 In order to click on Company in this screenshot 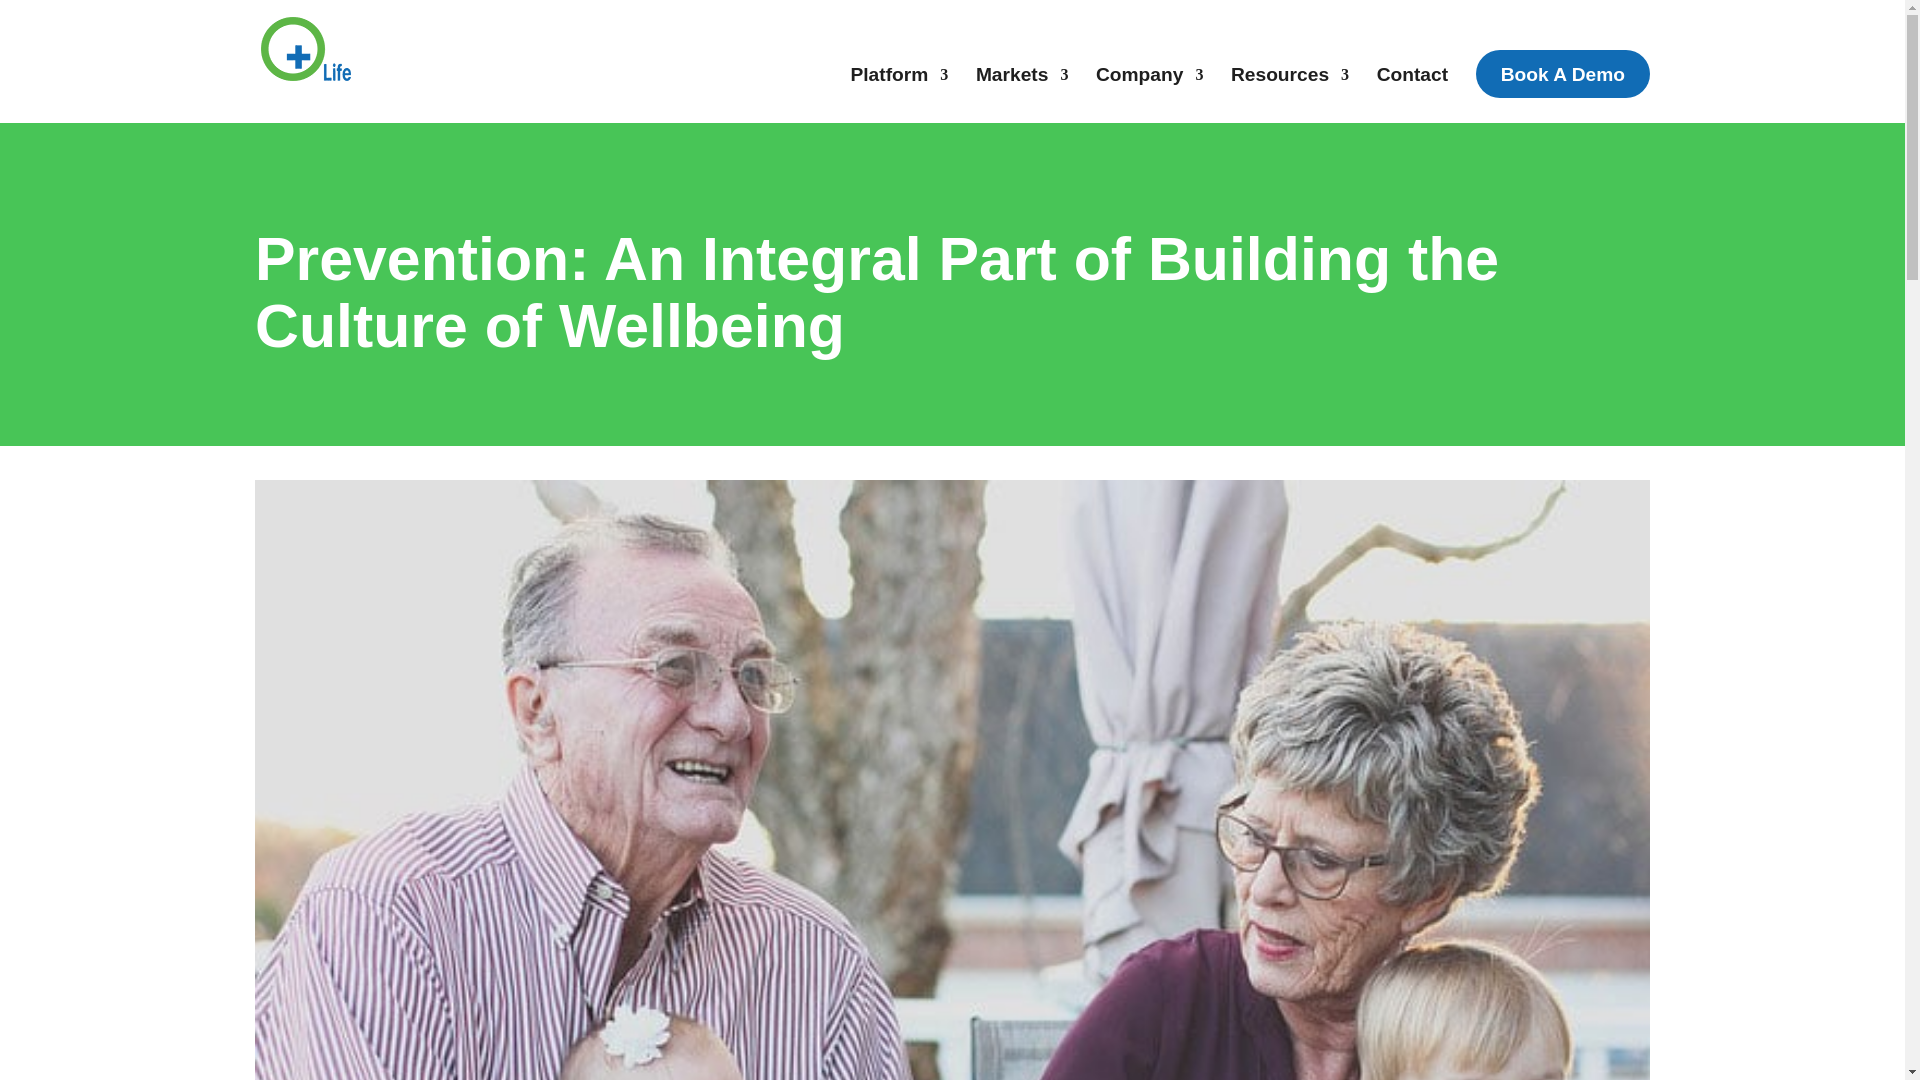, I will do `click(1150, 83)`.